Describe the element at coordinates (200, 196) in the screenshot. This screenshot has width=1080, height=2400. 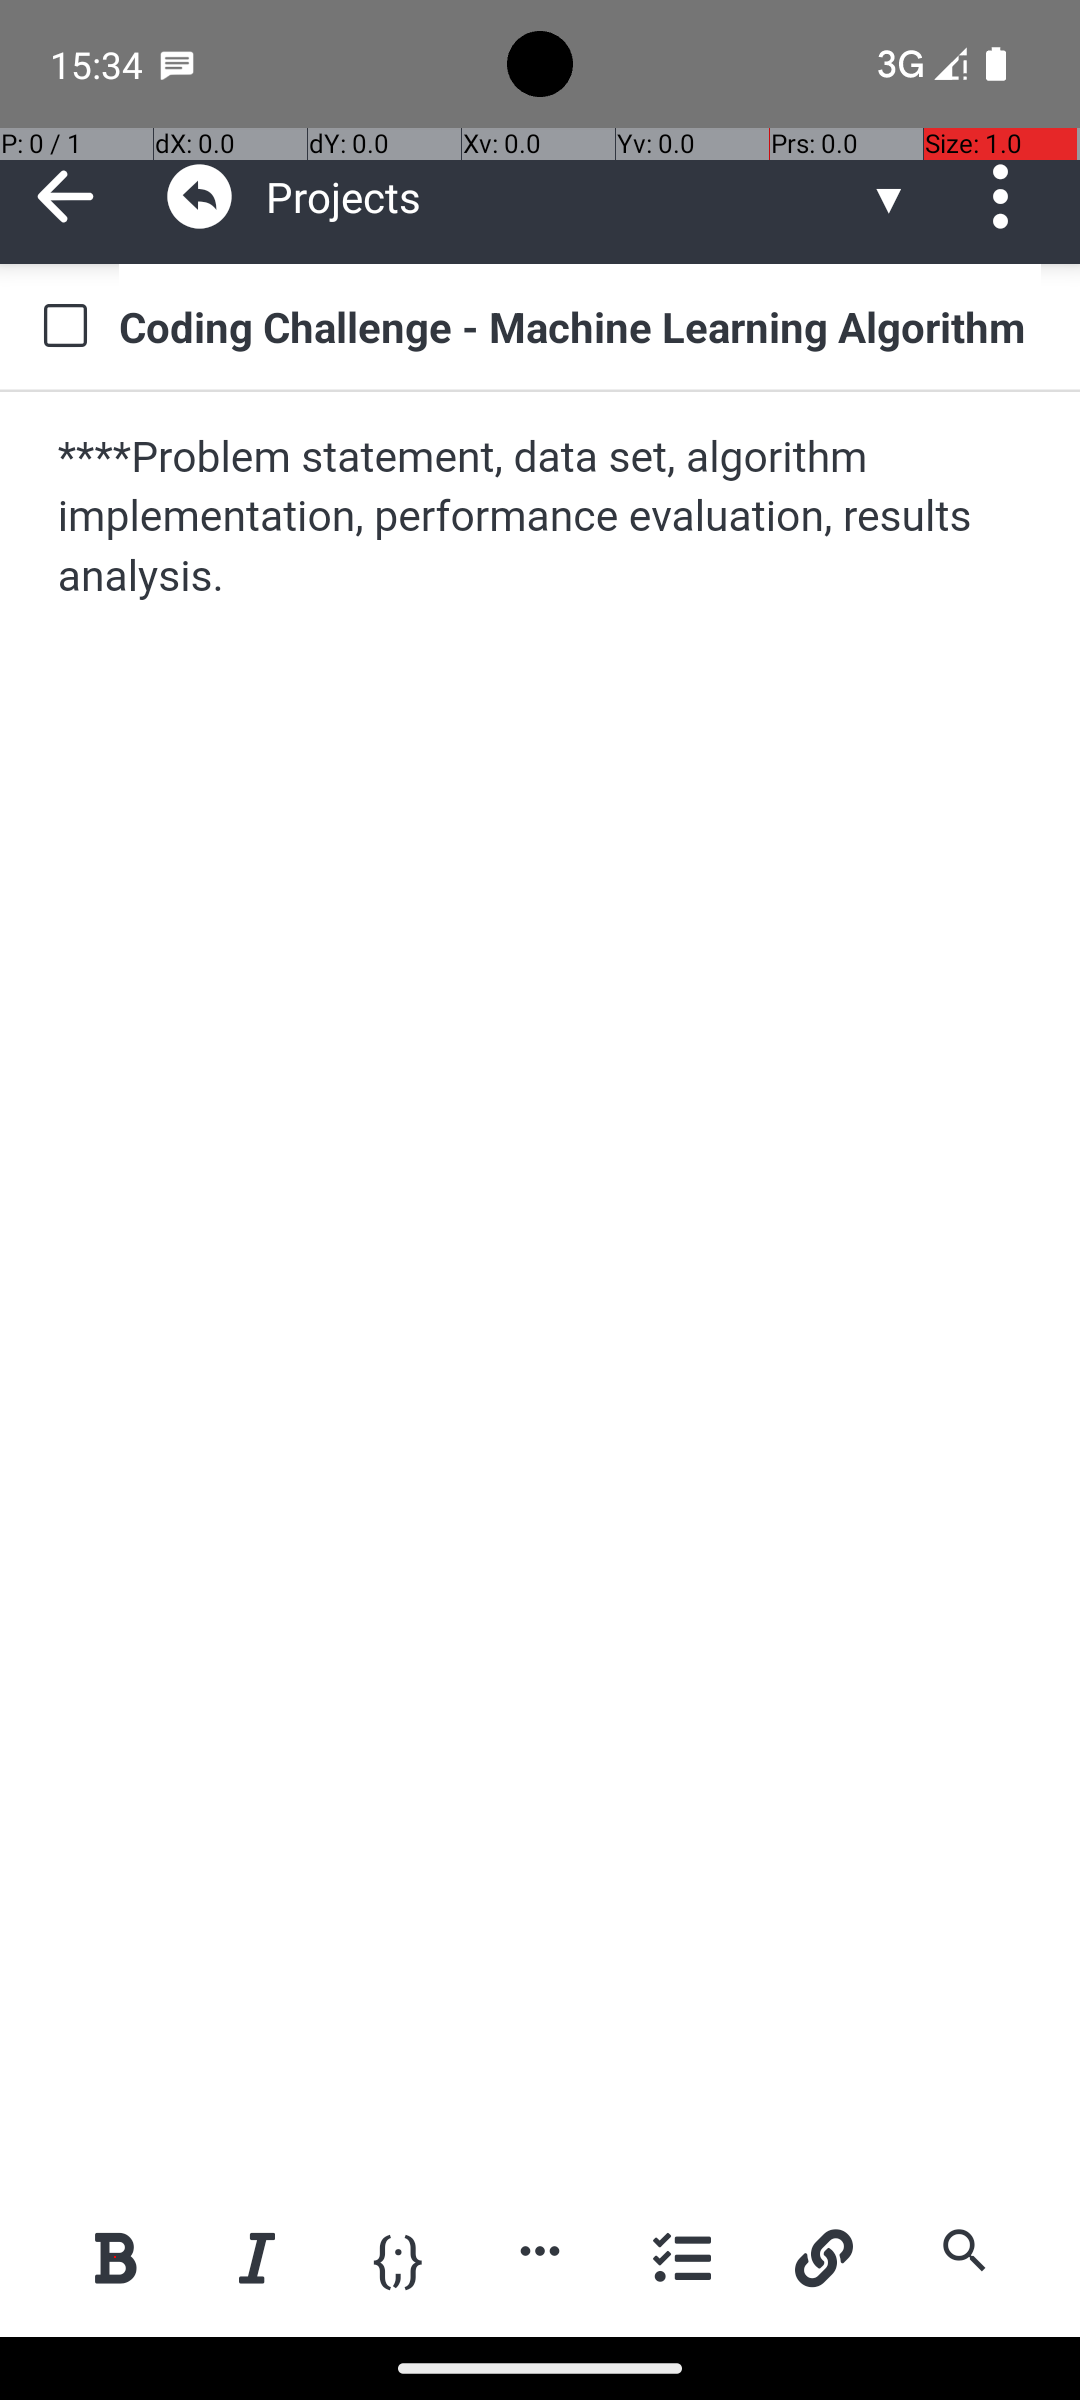
I see `` at that location.